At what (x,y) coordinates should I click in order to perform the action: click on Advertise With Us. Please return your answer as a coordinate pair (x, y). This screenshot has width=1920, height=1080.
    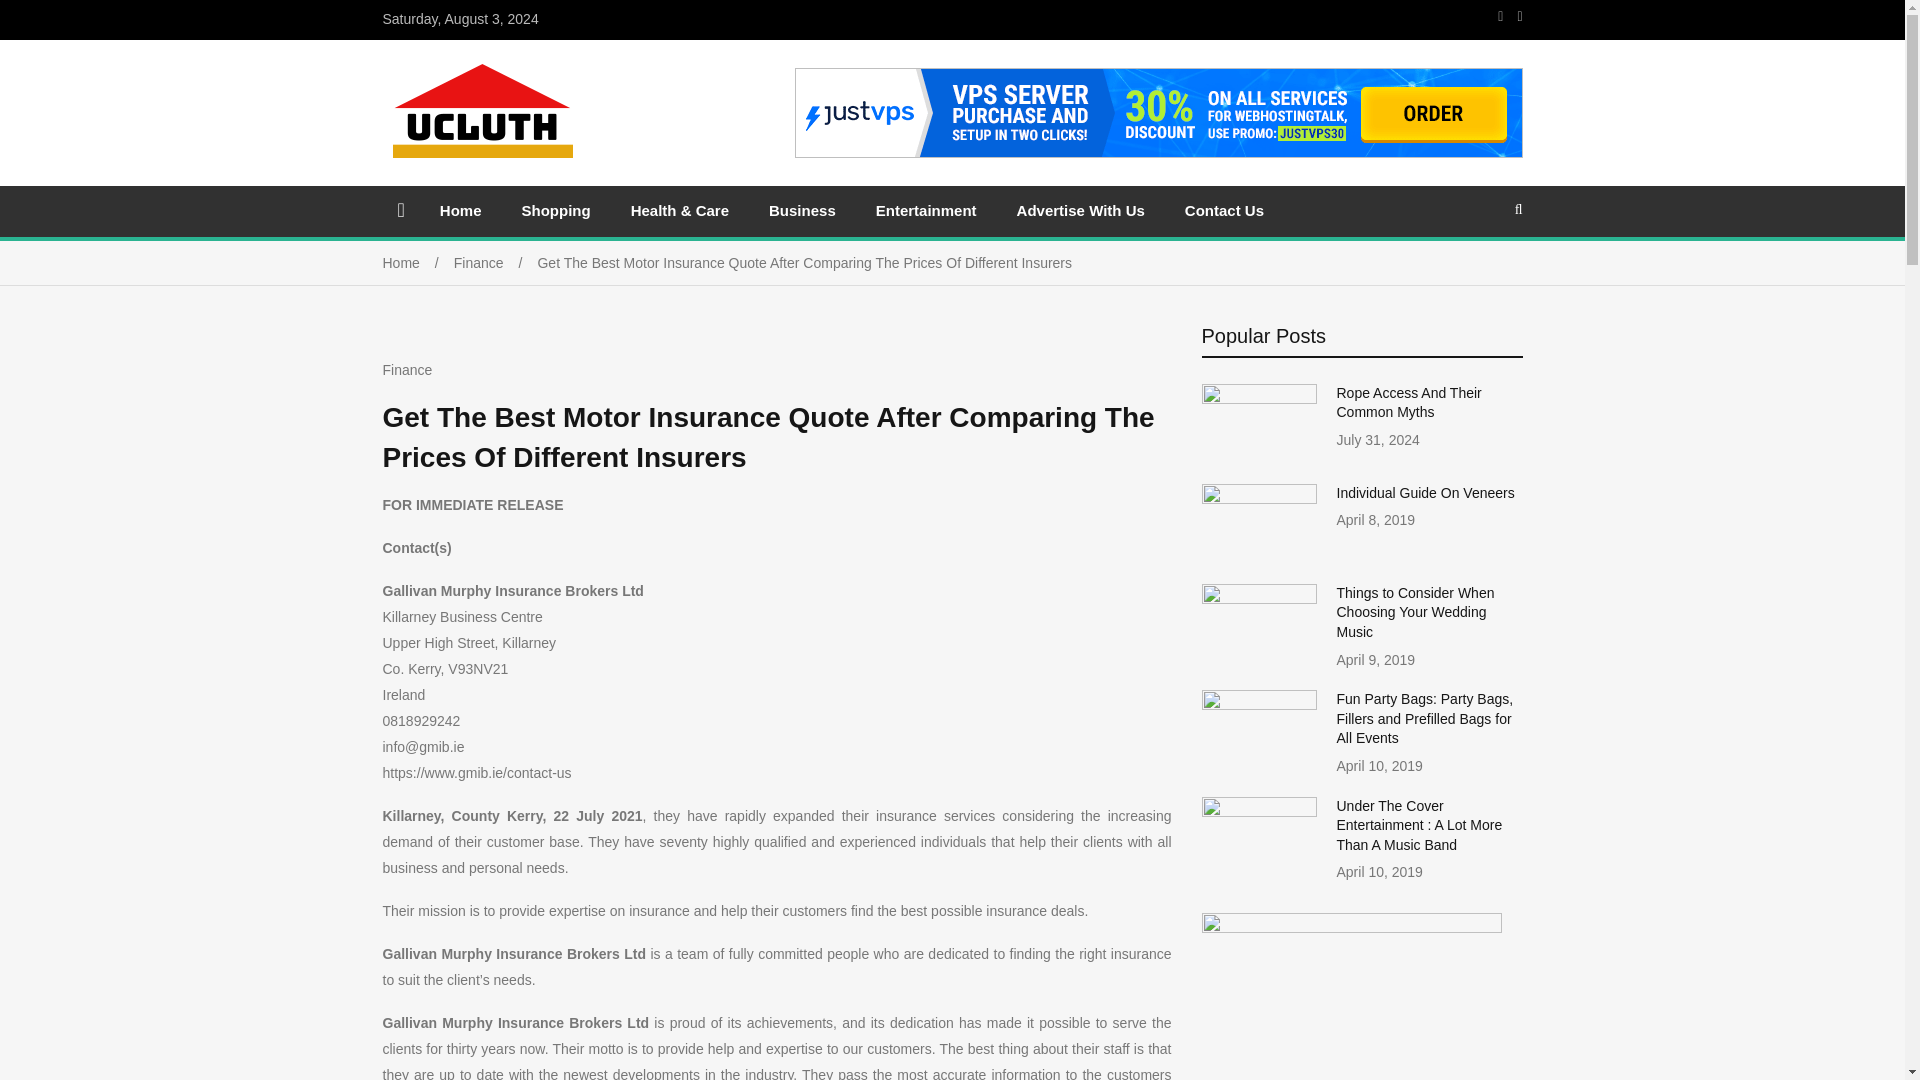
    Looking at the image, I should click on (1080, 210).